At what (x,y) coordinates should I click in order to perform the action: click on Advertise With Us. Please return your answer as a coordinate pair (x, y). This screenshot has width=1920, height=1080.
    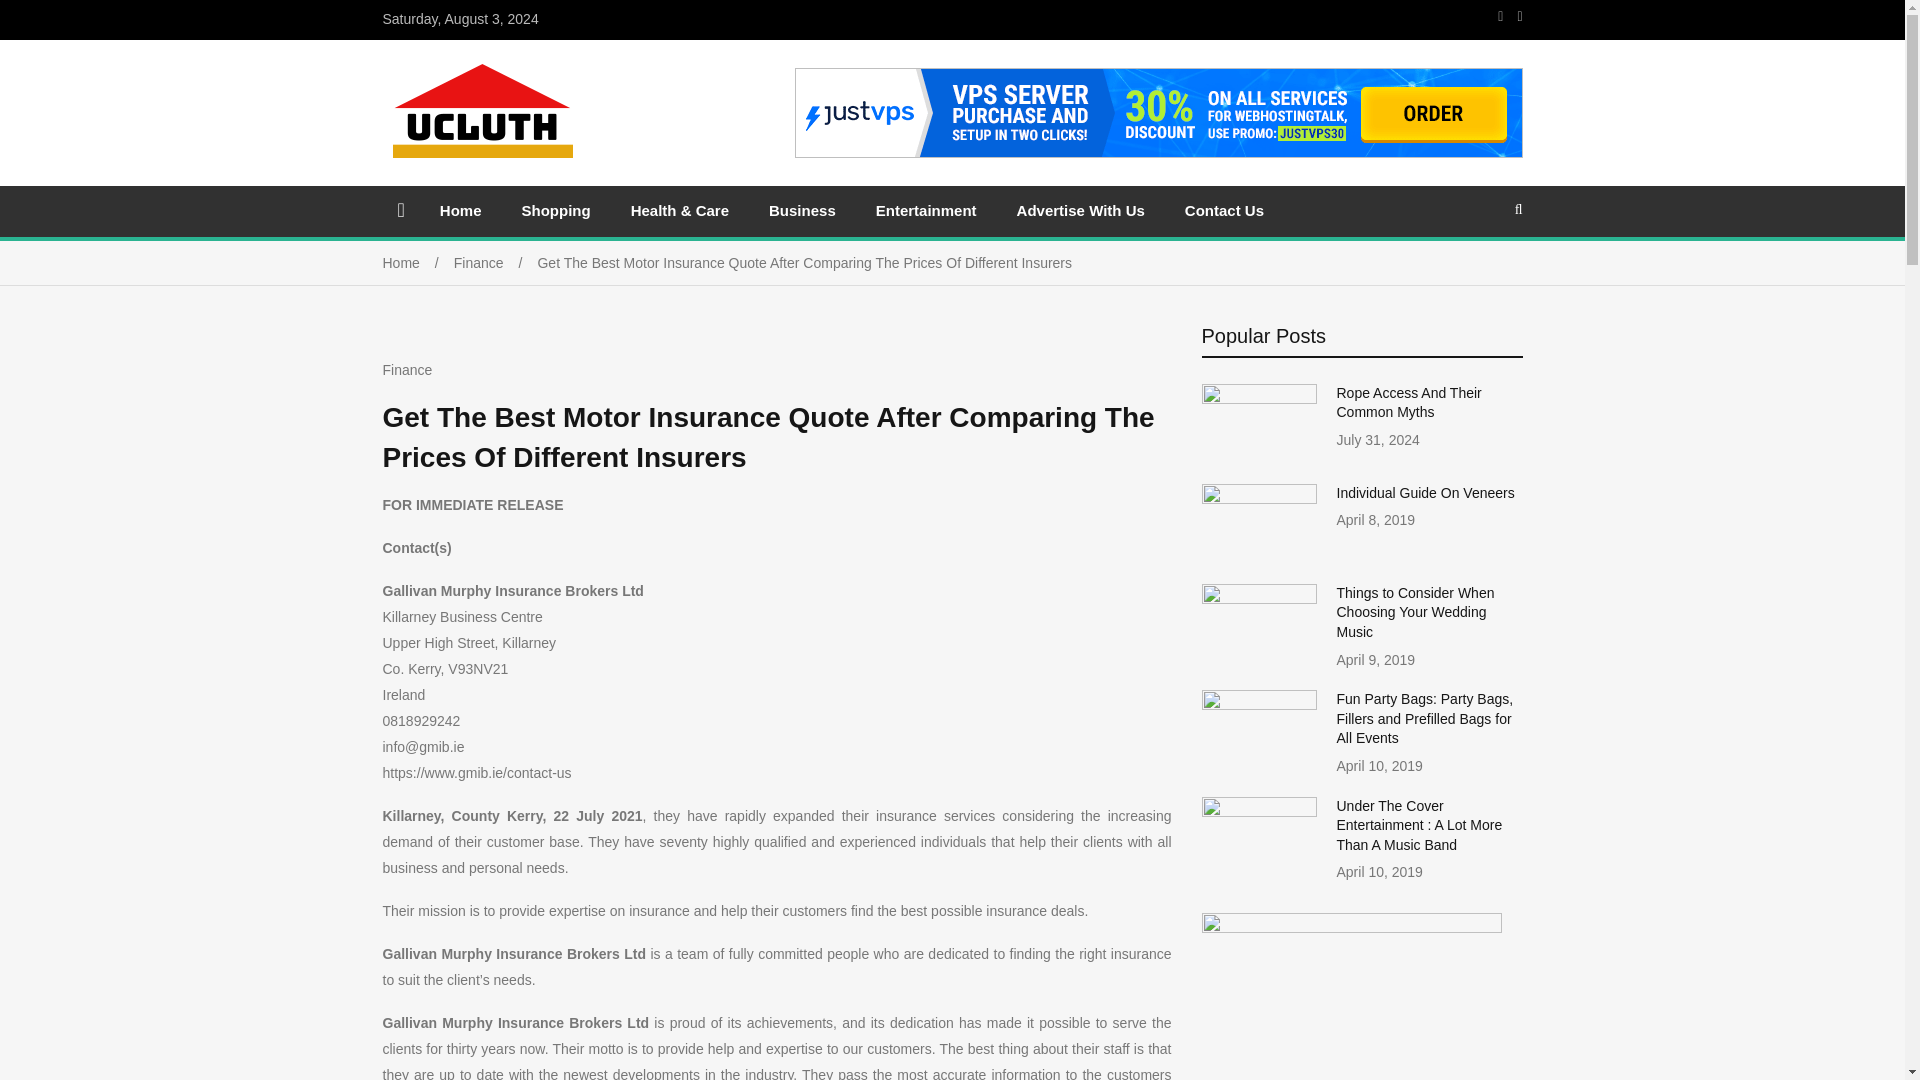
    Looking at the image, I should click on (1080, 210).